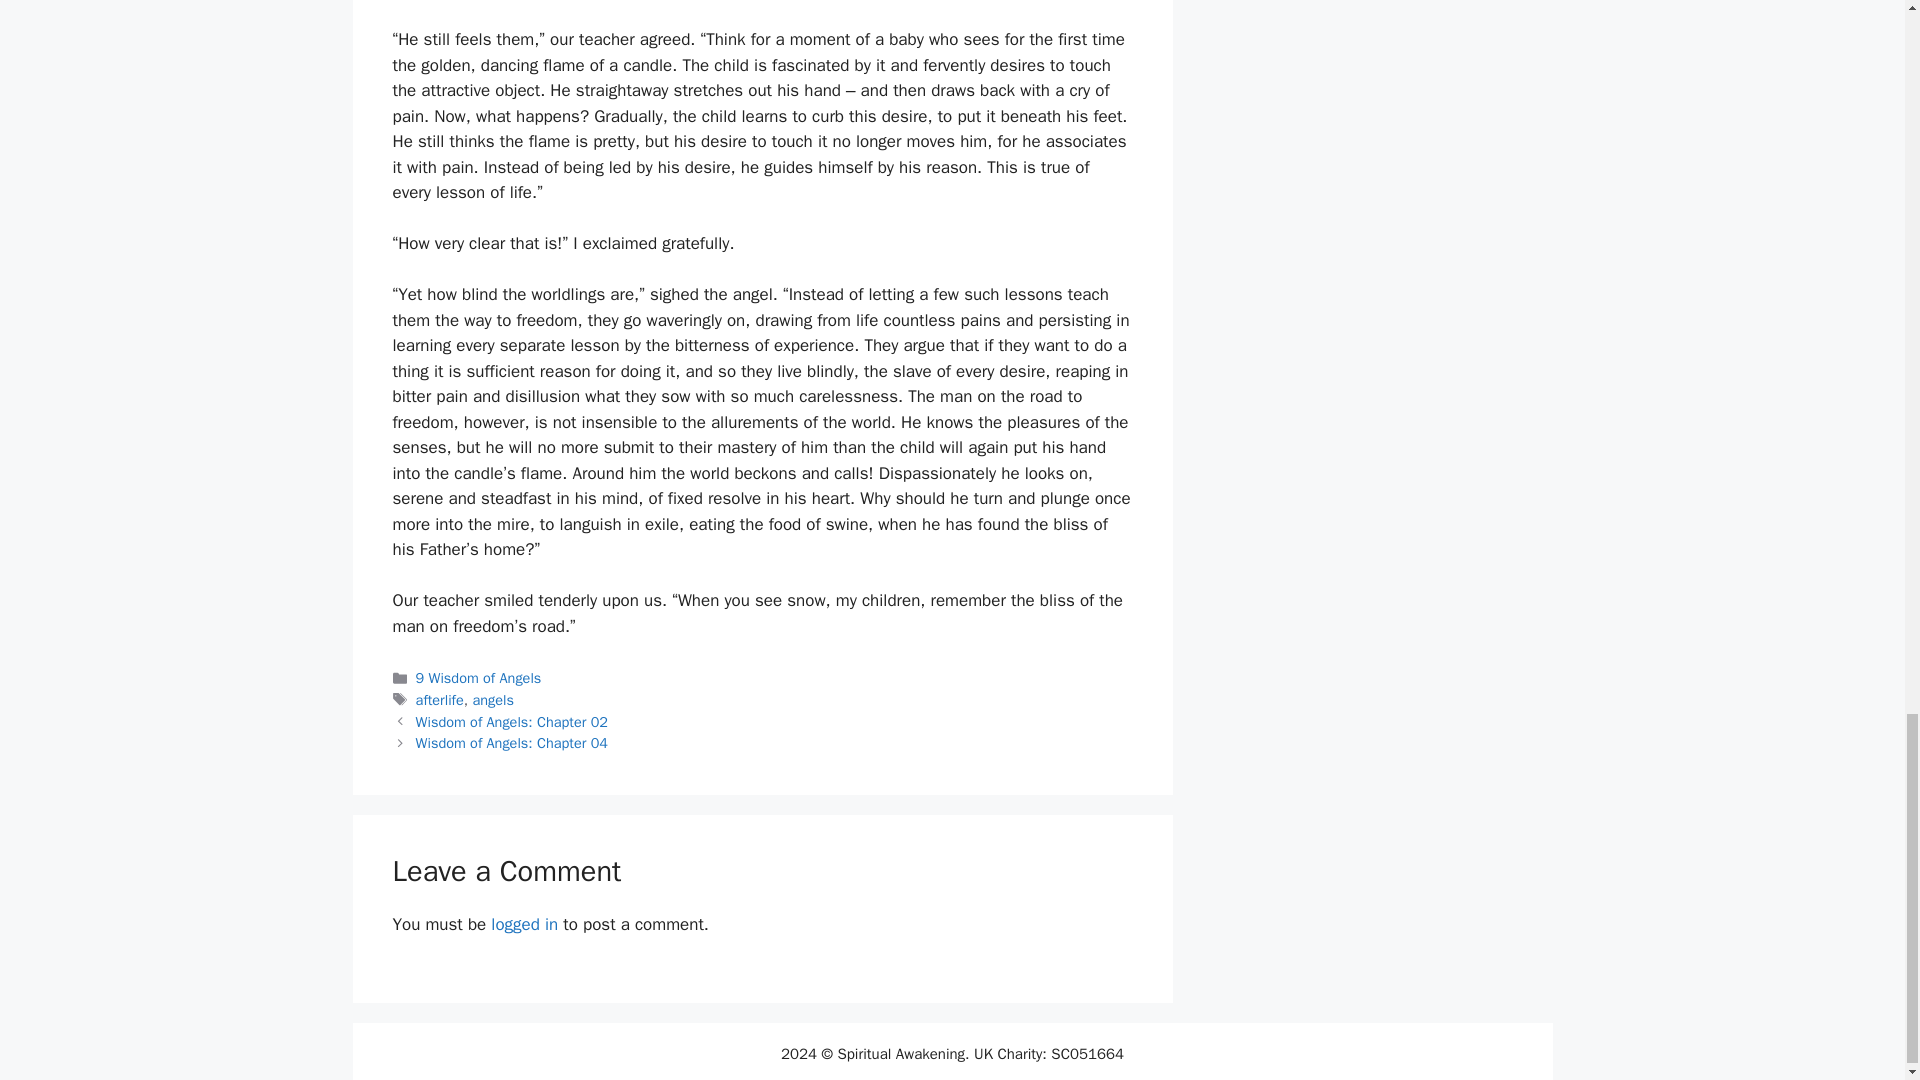 This screenshot has width=1920, height=1080. What do you see at coordinates (478, 677) in the screenshot?
I see `9 Wisdom of Angels` at bounding box center [478, 677].